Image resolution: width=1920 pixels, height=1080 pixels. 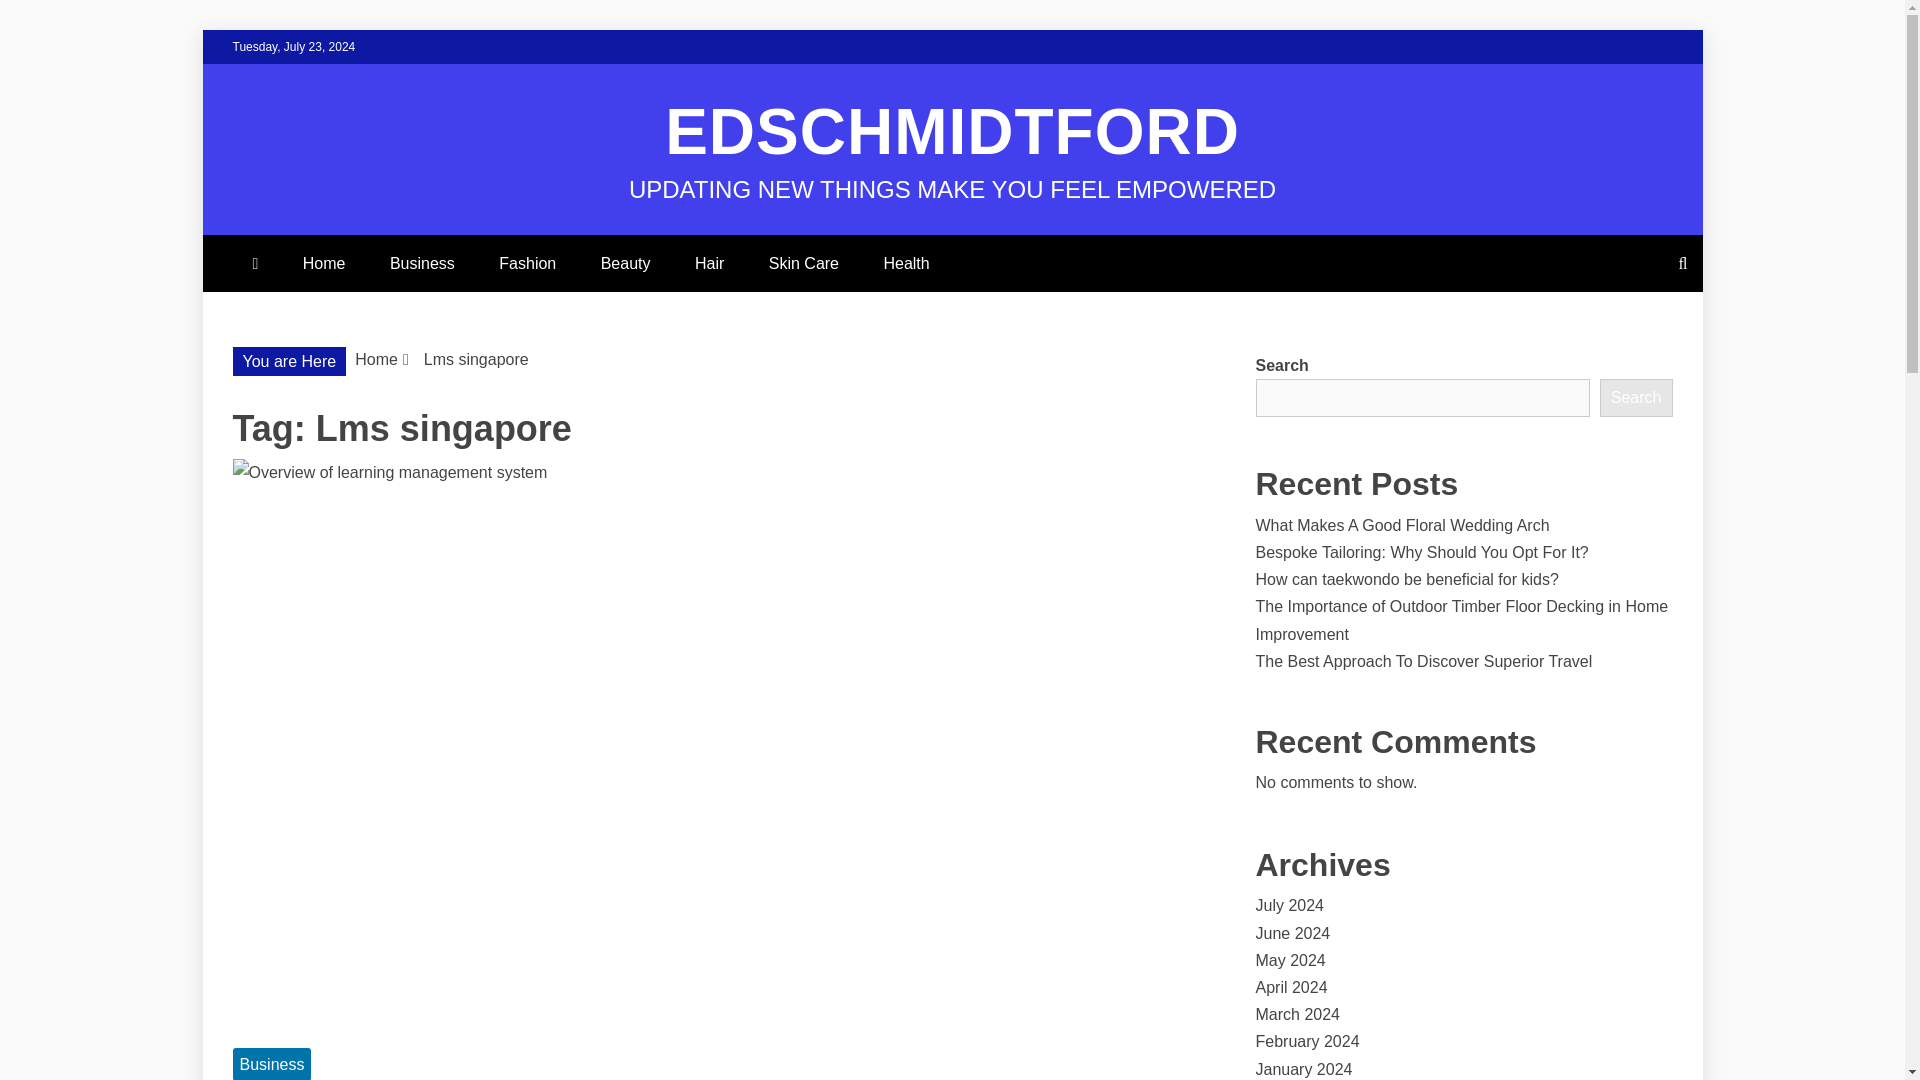 What do you see at coordinates (1422, 552) in the screenshot?
I see `Bespoke Tailoring: Why Should You Opt For It?` at bounding box center [1422, 552].